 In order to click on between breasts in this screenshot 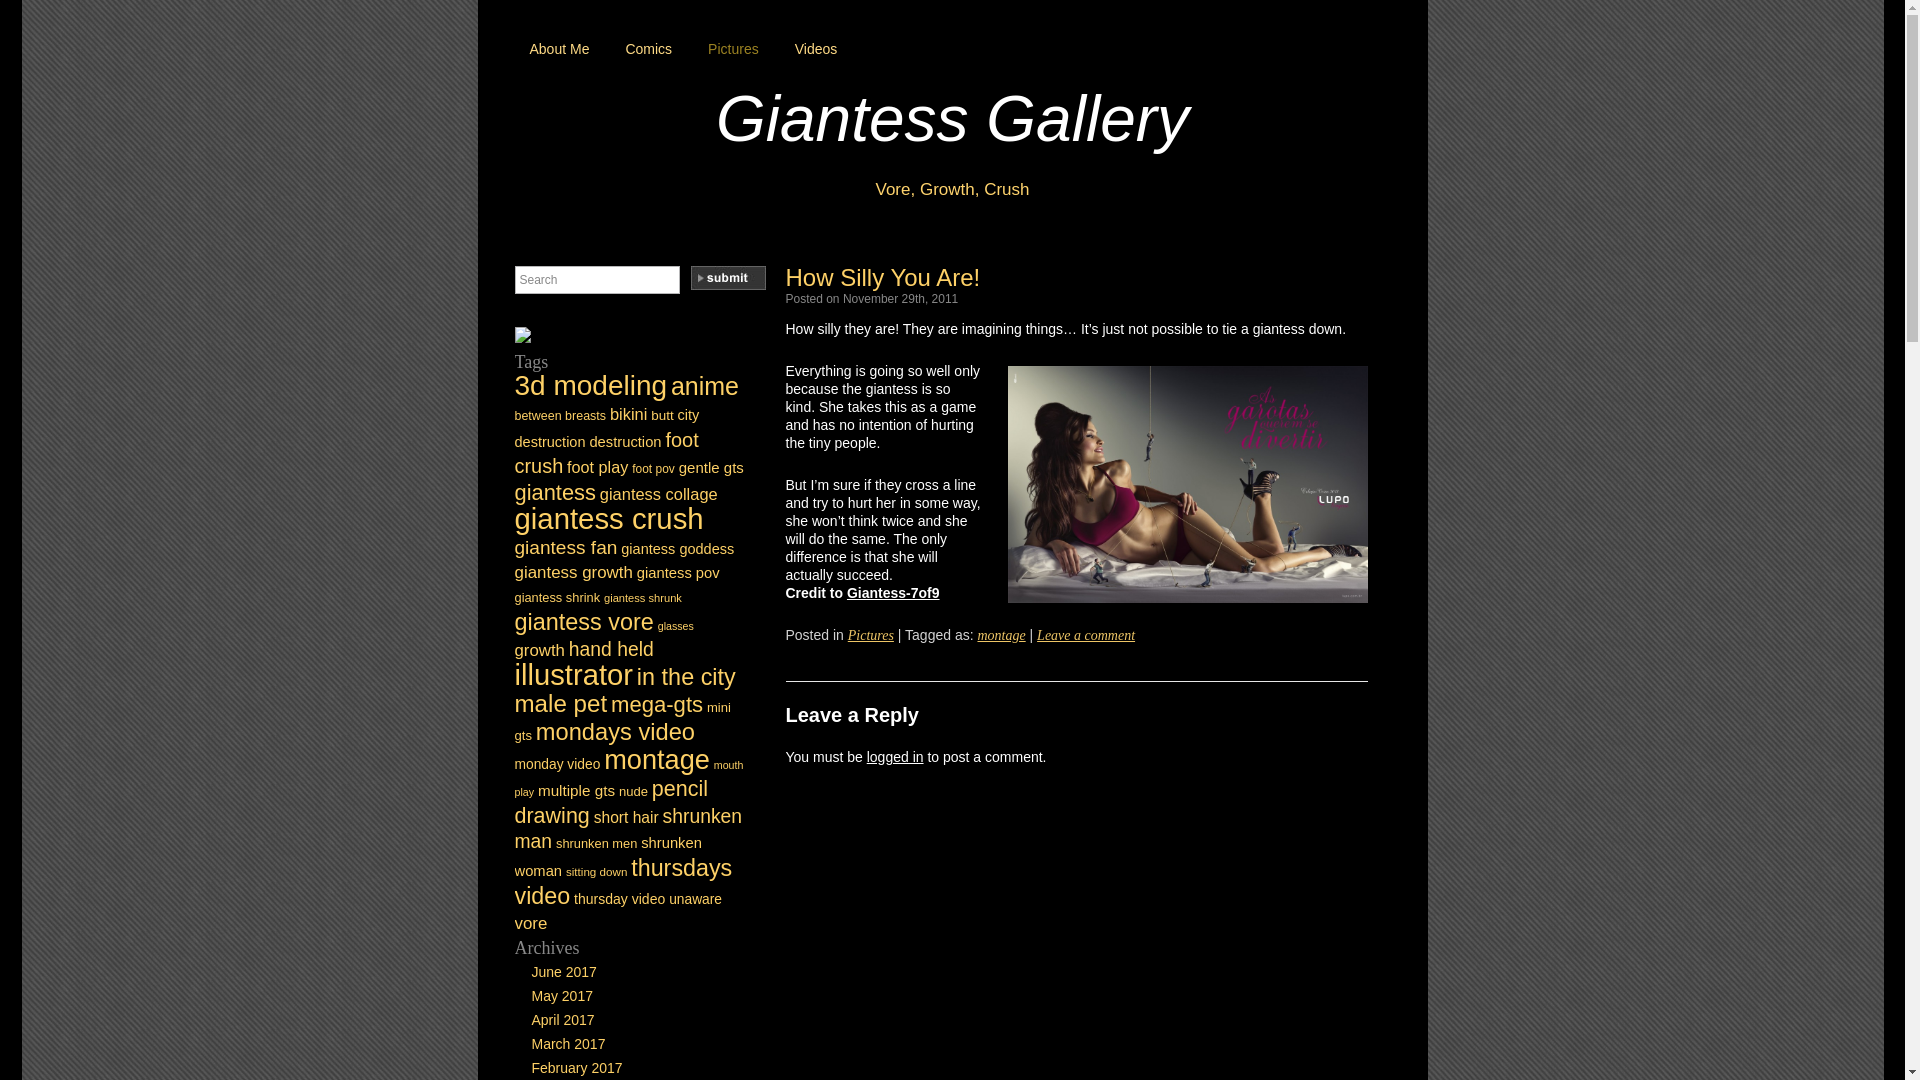, I will do `click(560, 416)`.